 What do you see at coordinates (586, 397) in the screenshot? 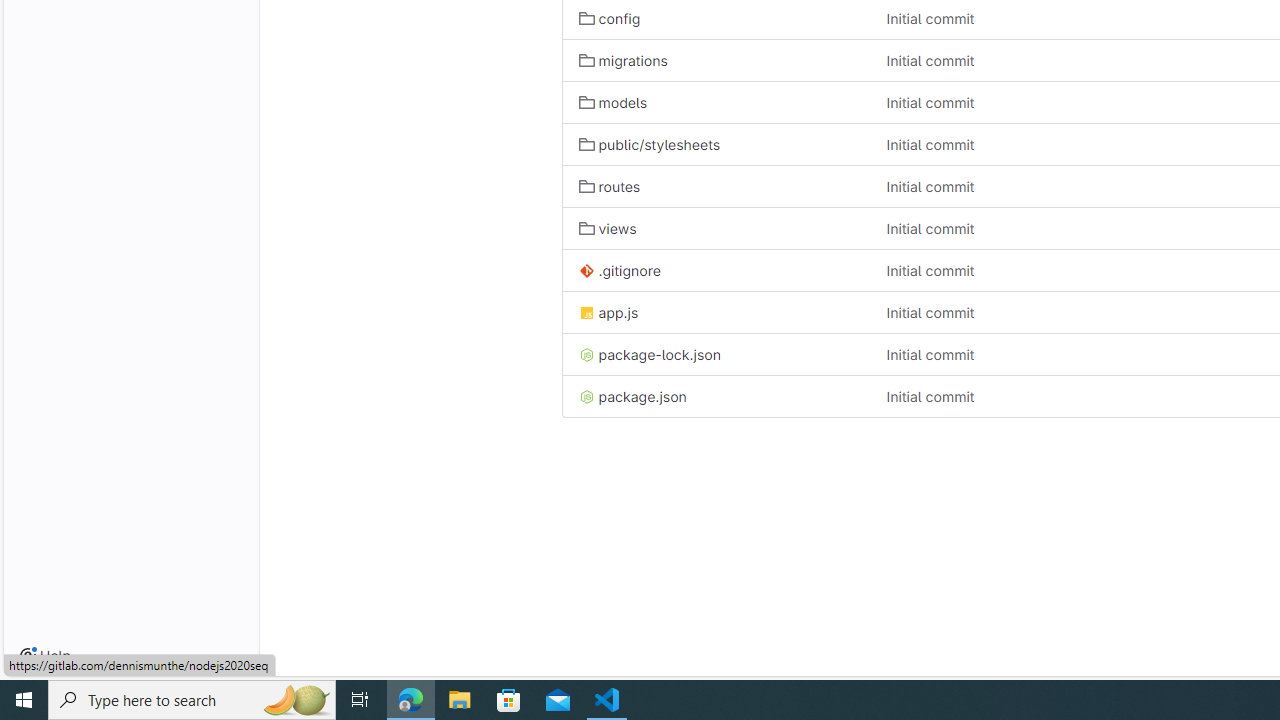
I see `Class: s16 position-relative file-icon` at bounding box center [586, 397].